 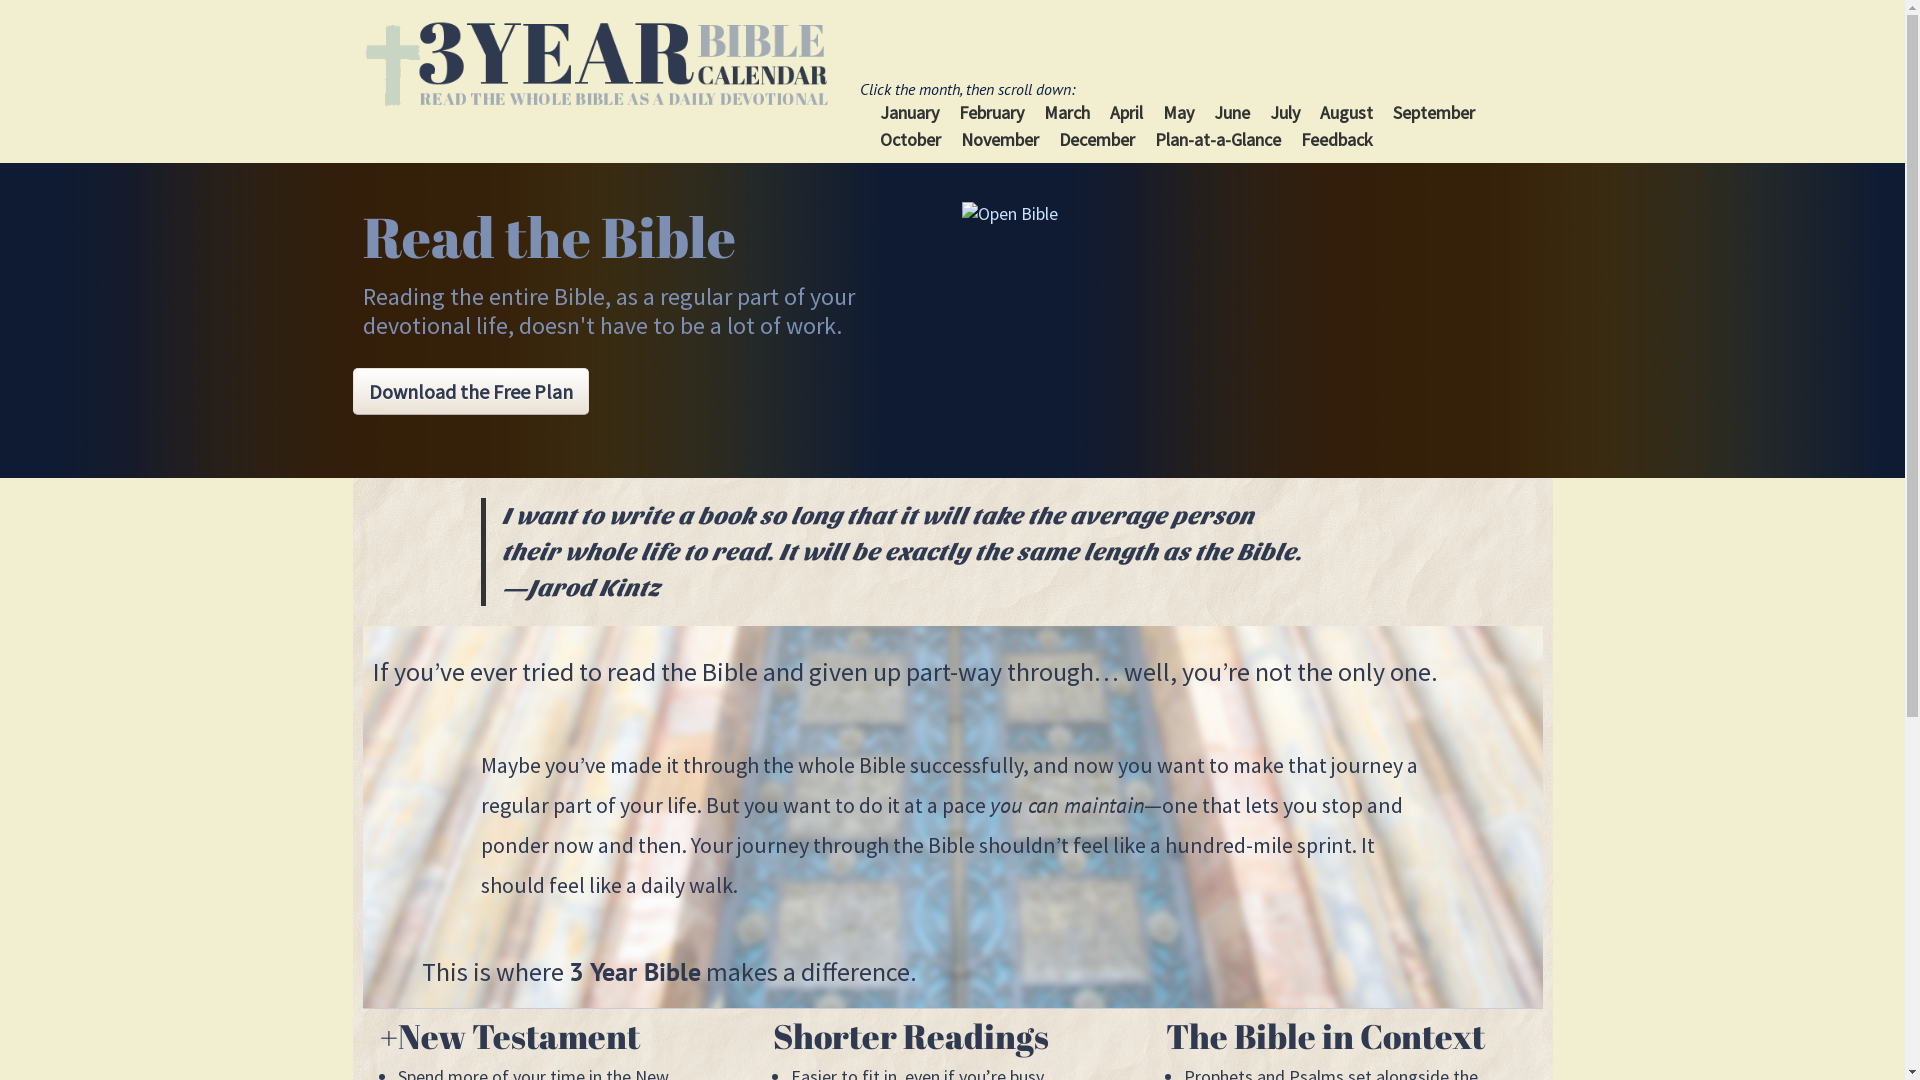 I want to click on Plan-at-a-Glance, so click(x=1218, y=140).